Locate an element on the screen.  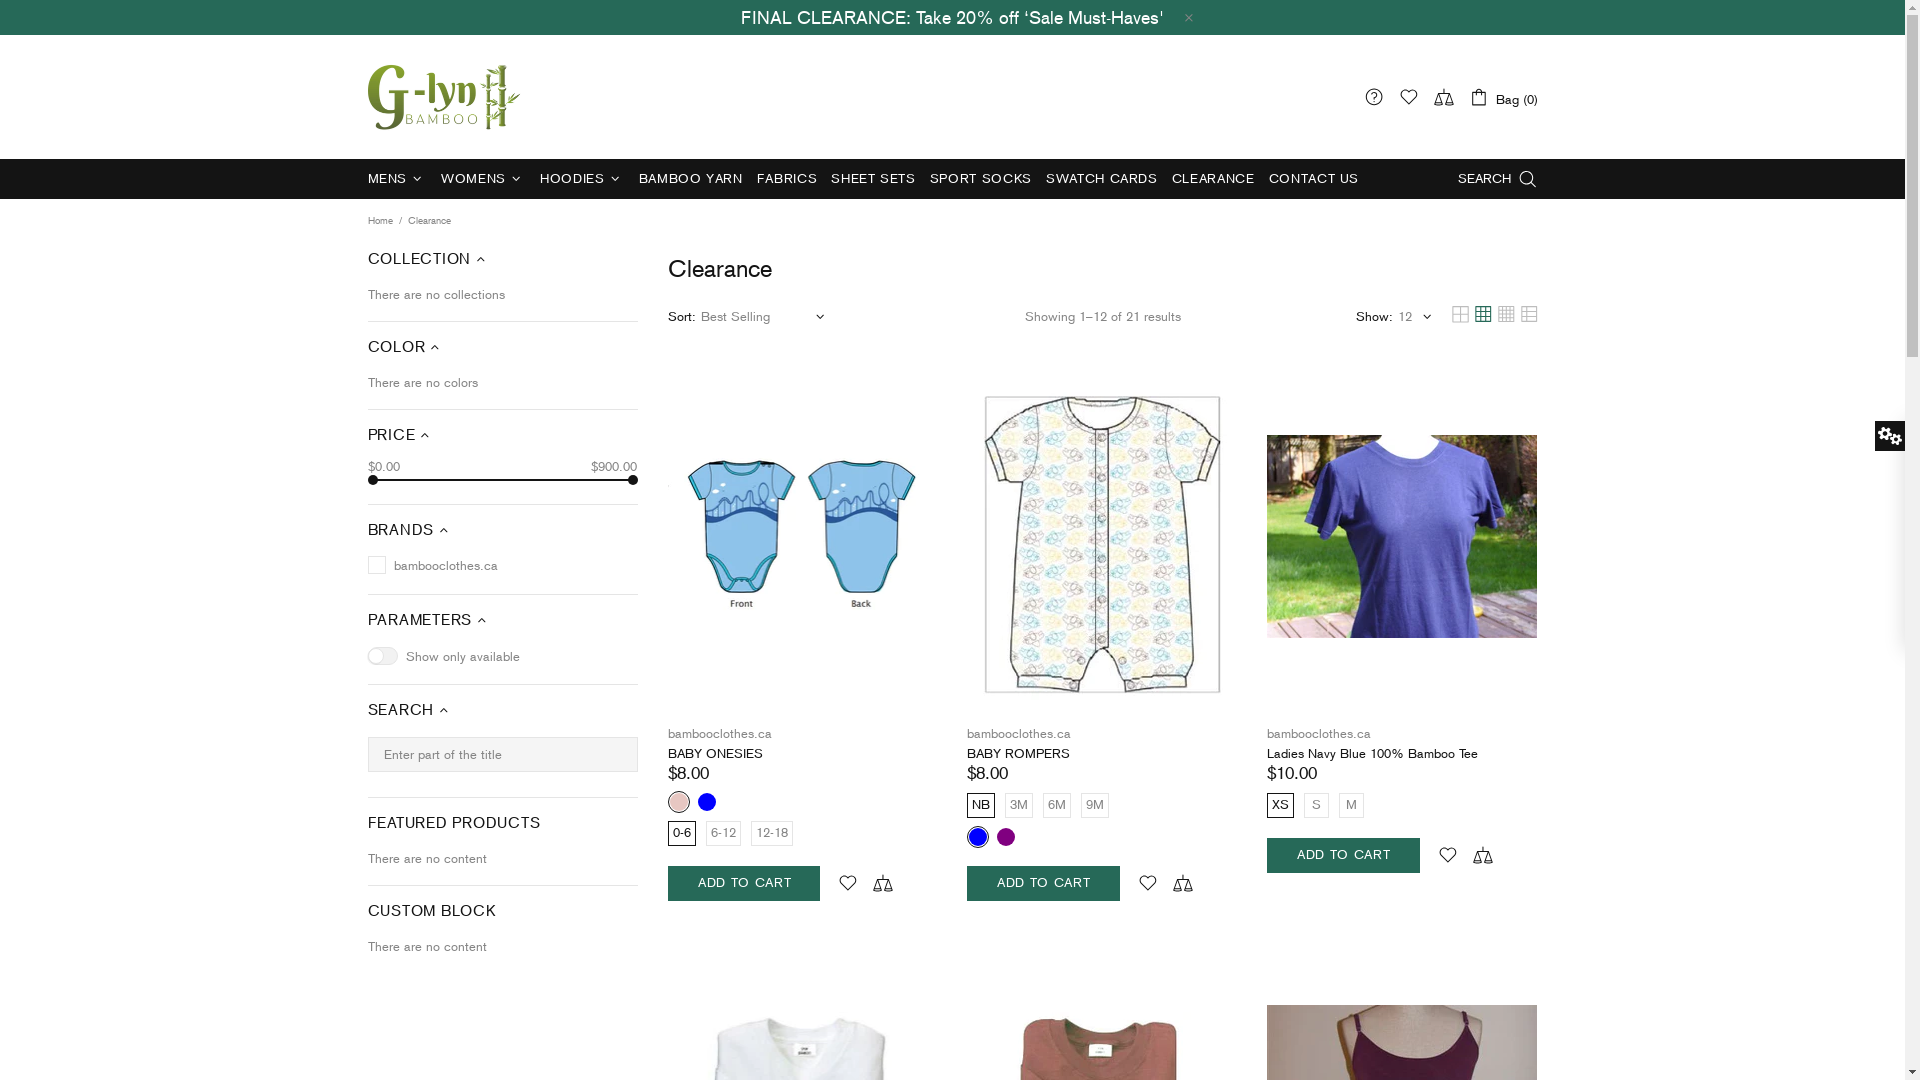
SHEET SETS is located at coordinates (874, 179).